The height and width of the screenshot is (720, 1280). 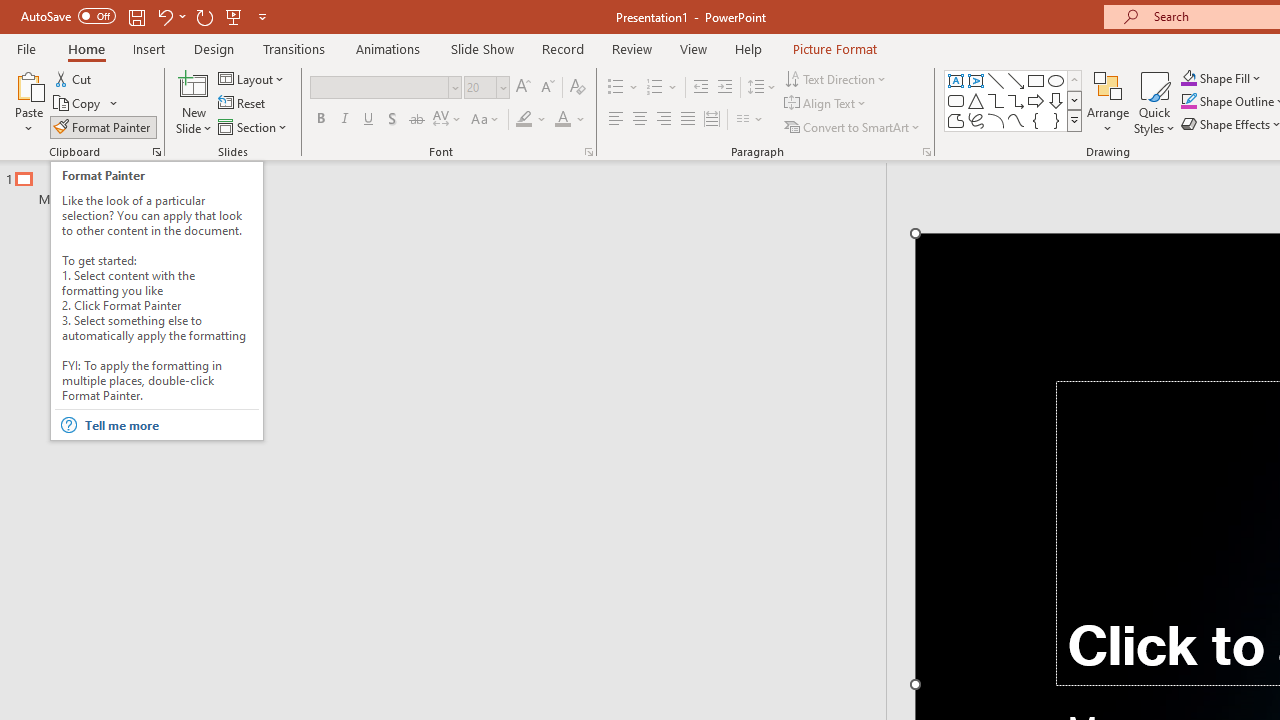 What do you see at coordinates (725, 88) in the screenshot?
I see `Increase Indent` at bounding box center [725, 88].